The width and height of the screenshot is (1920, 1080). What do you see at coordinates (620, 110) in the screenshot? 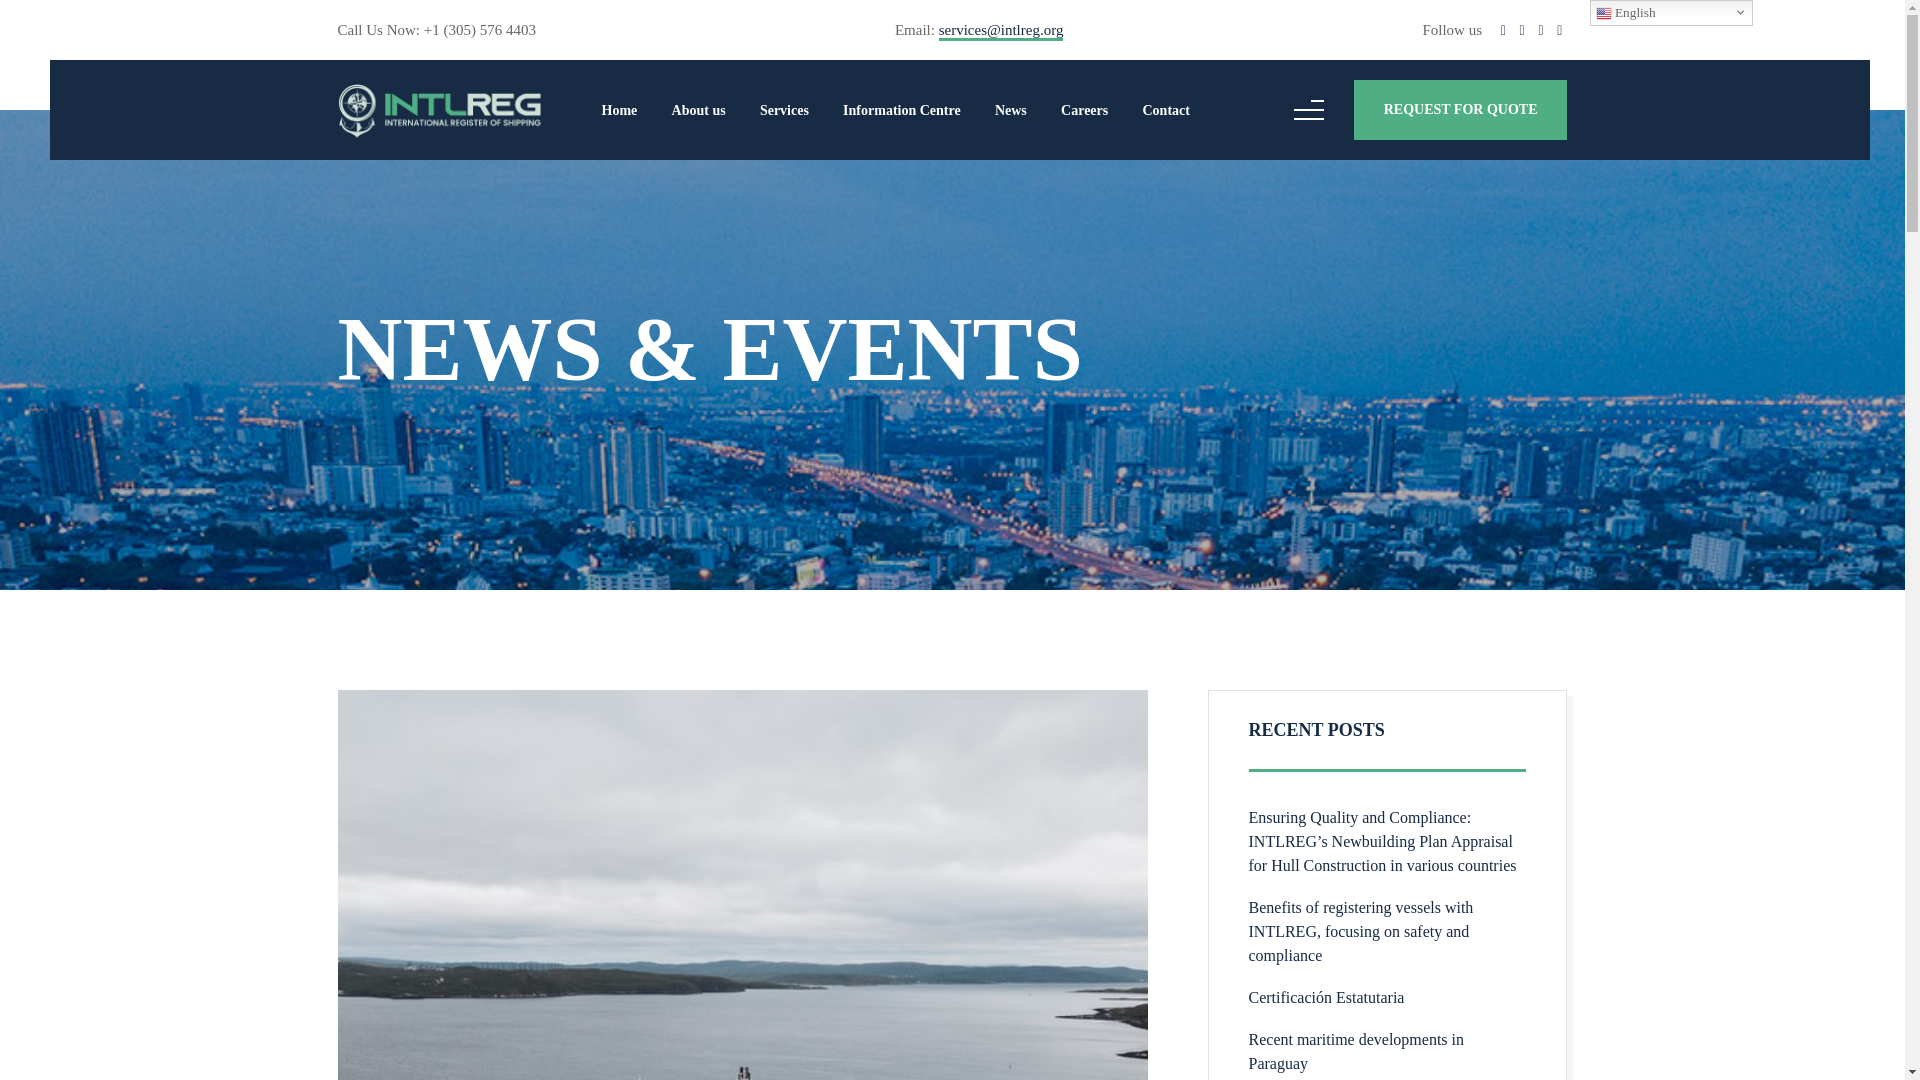
I see `Home` at bounding box center [620, 110].